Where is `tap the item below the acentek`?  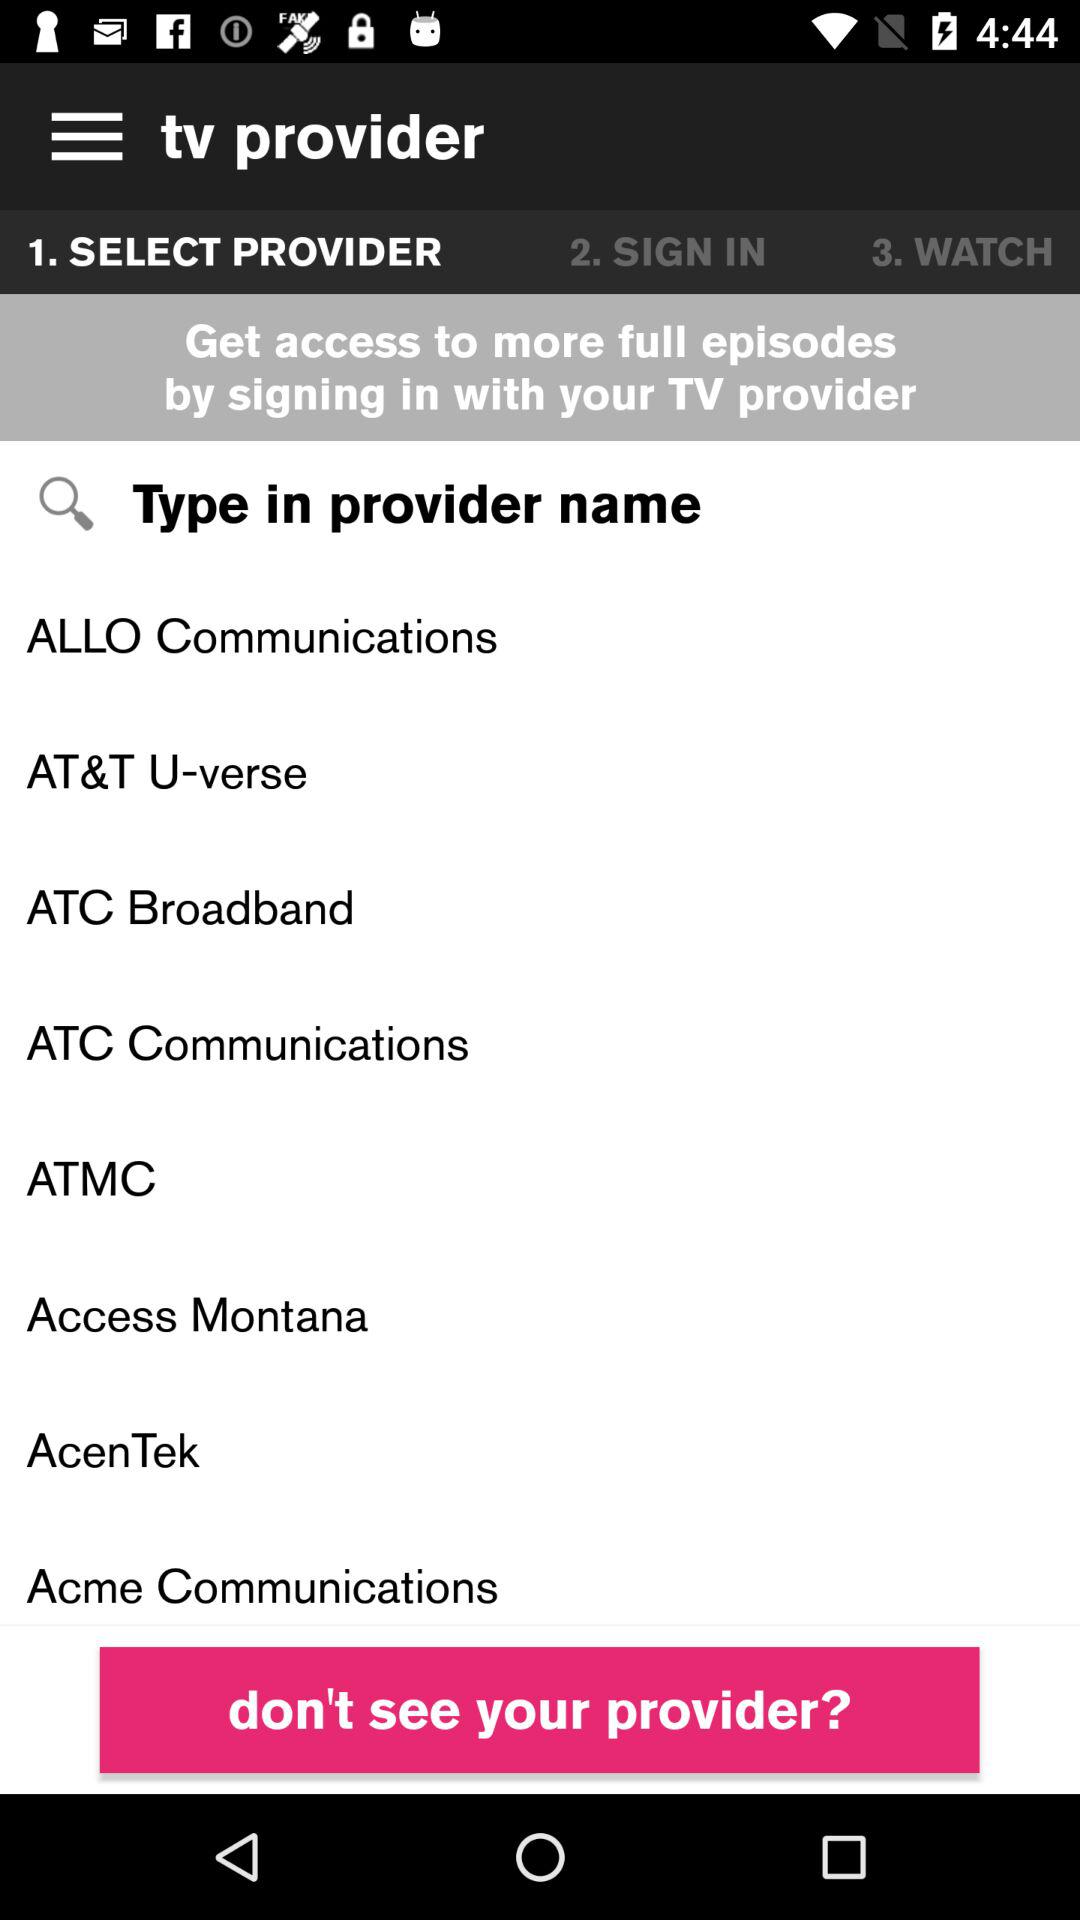 tap the item below the acentek is located at coordinates (540, 1572).